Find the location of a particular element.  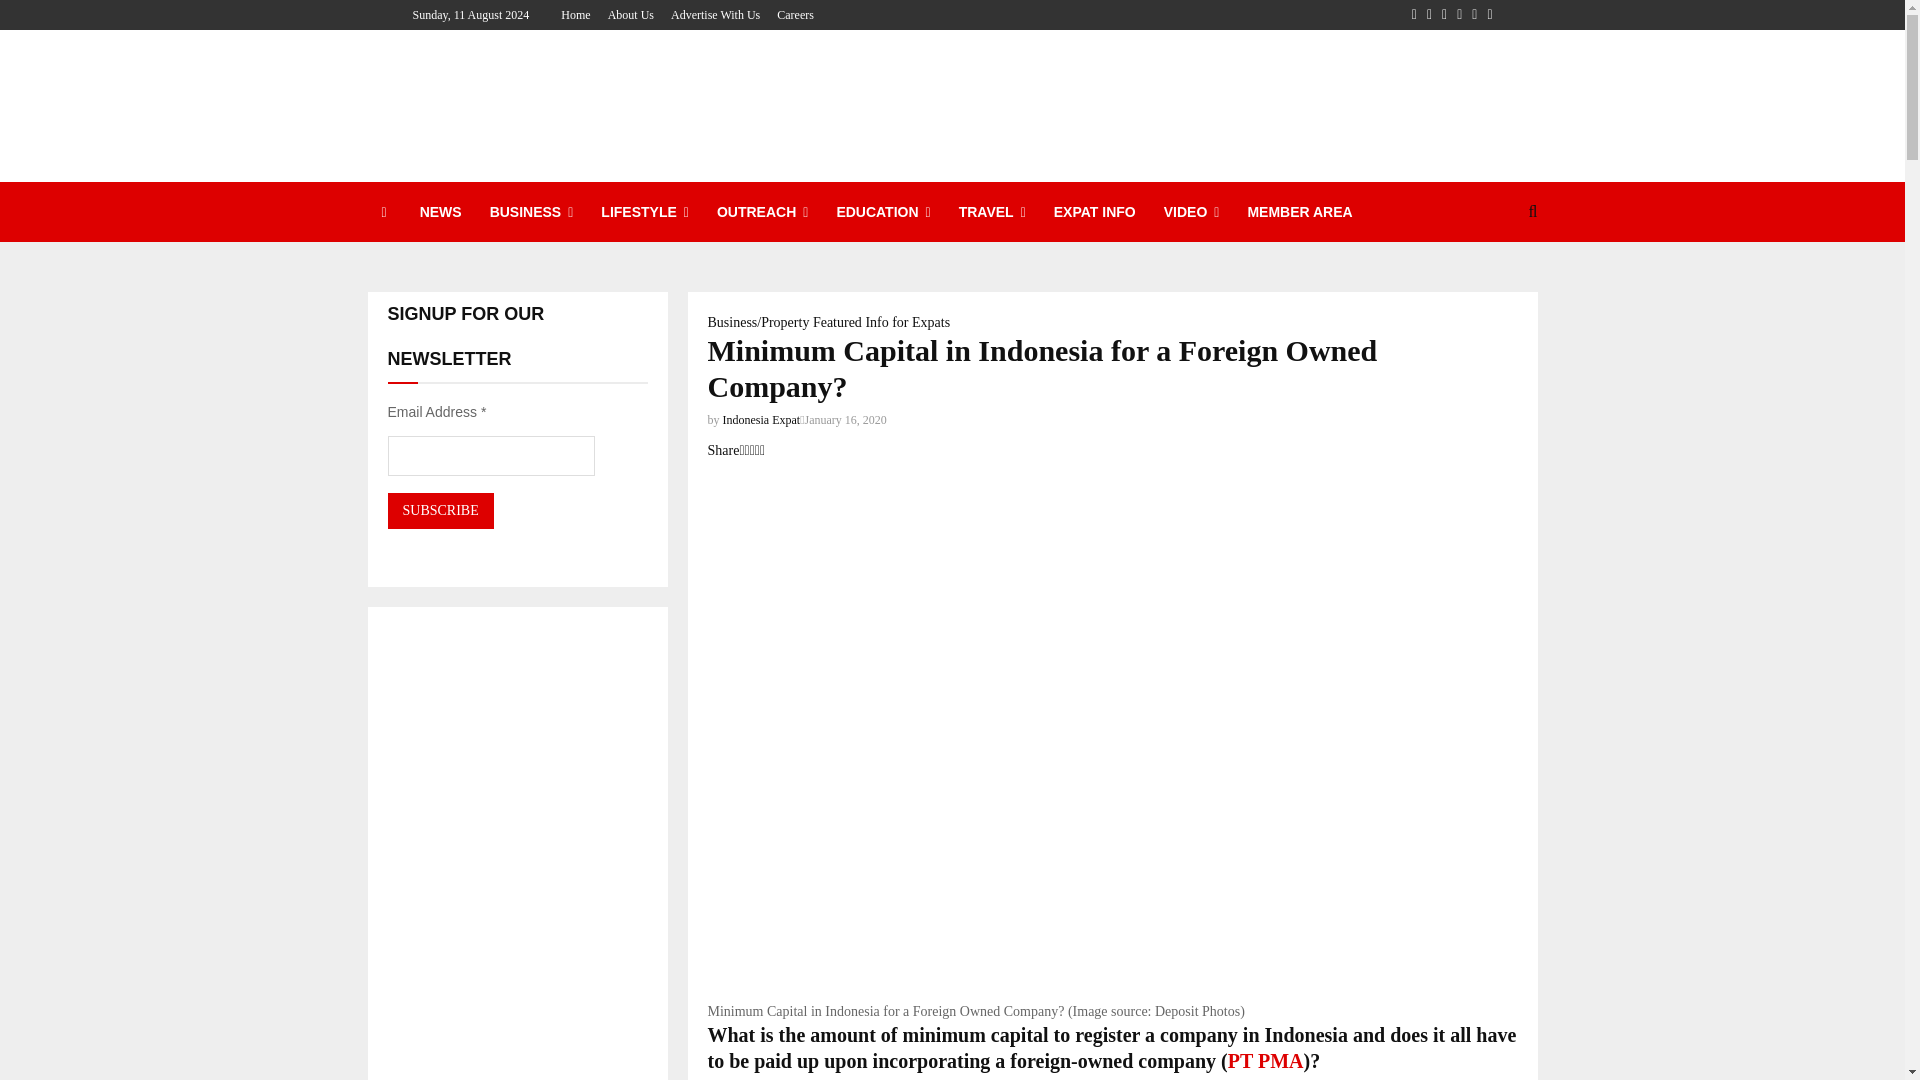

VIDEO is located at coordinates (1192, 212).